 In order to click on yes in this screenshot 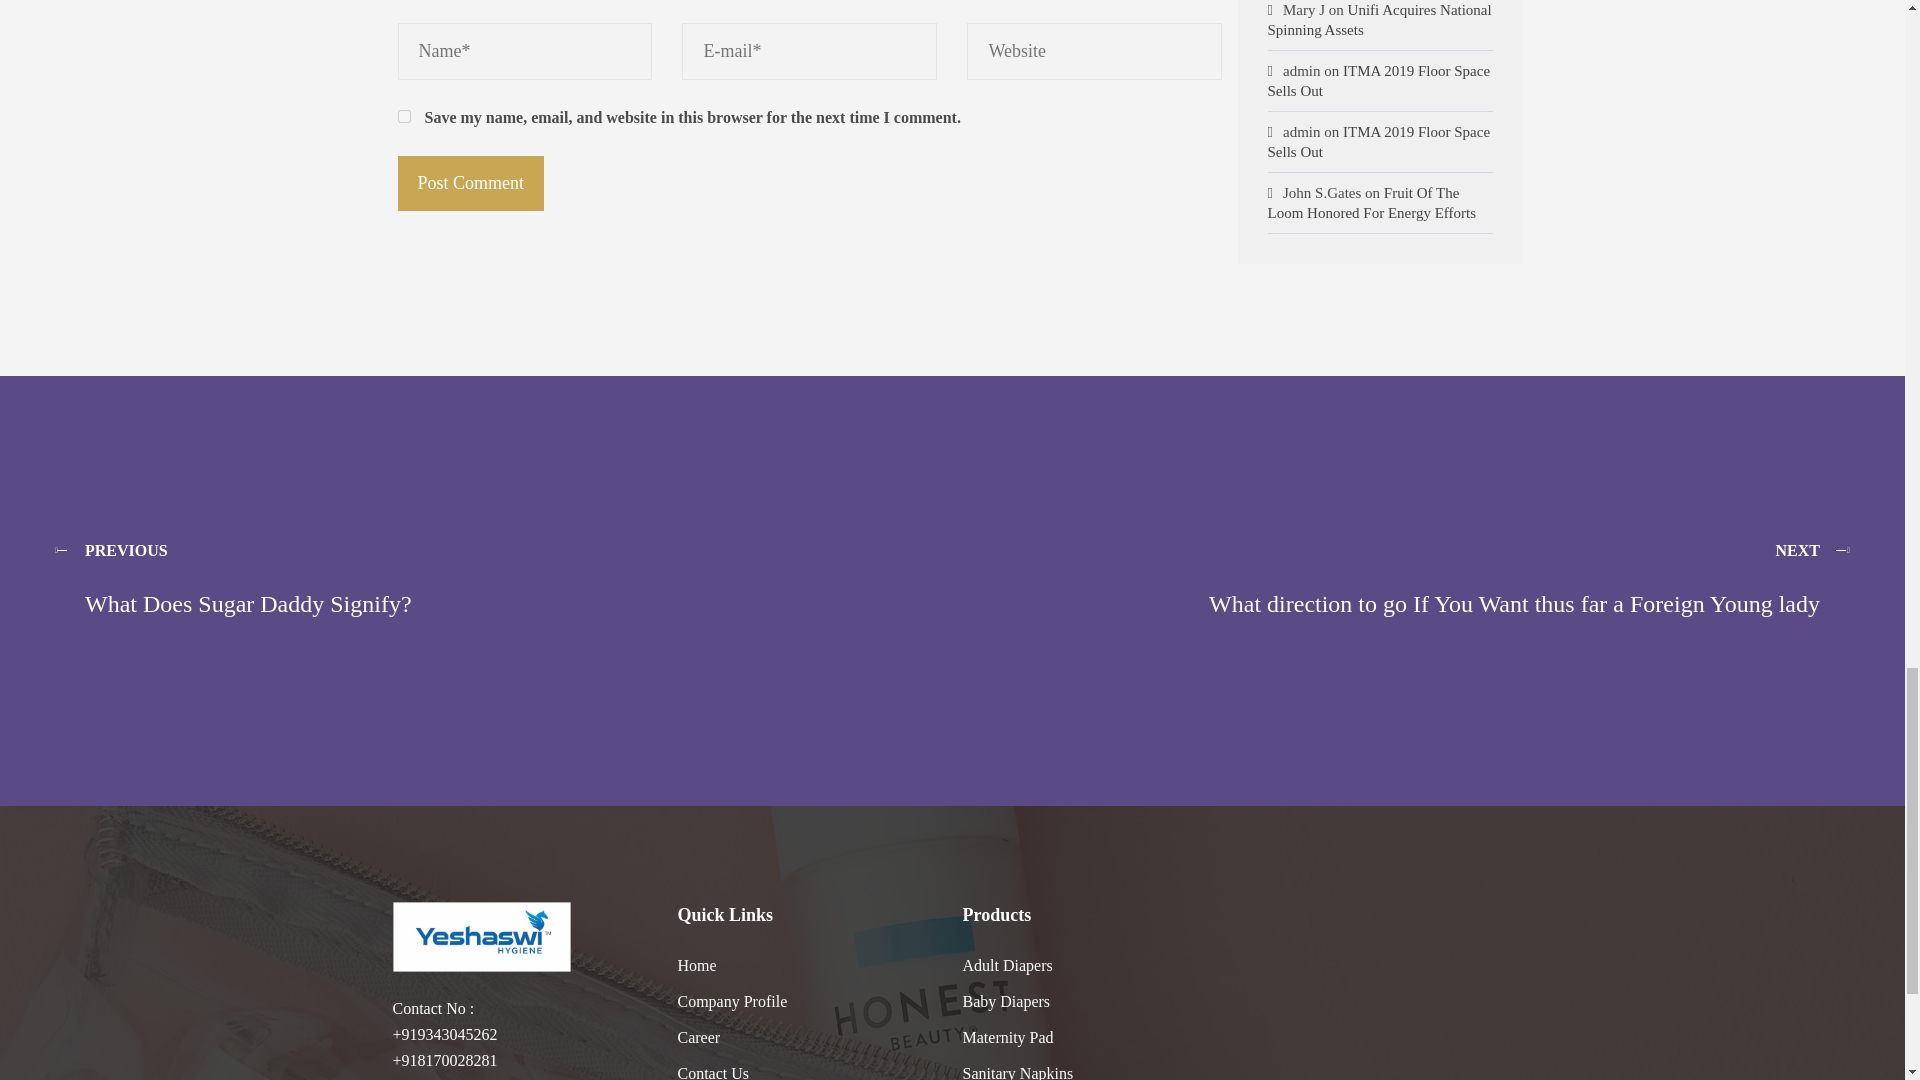, I will do `click(404, 116)`.